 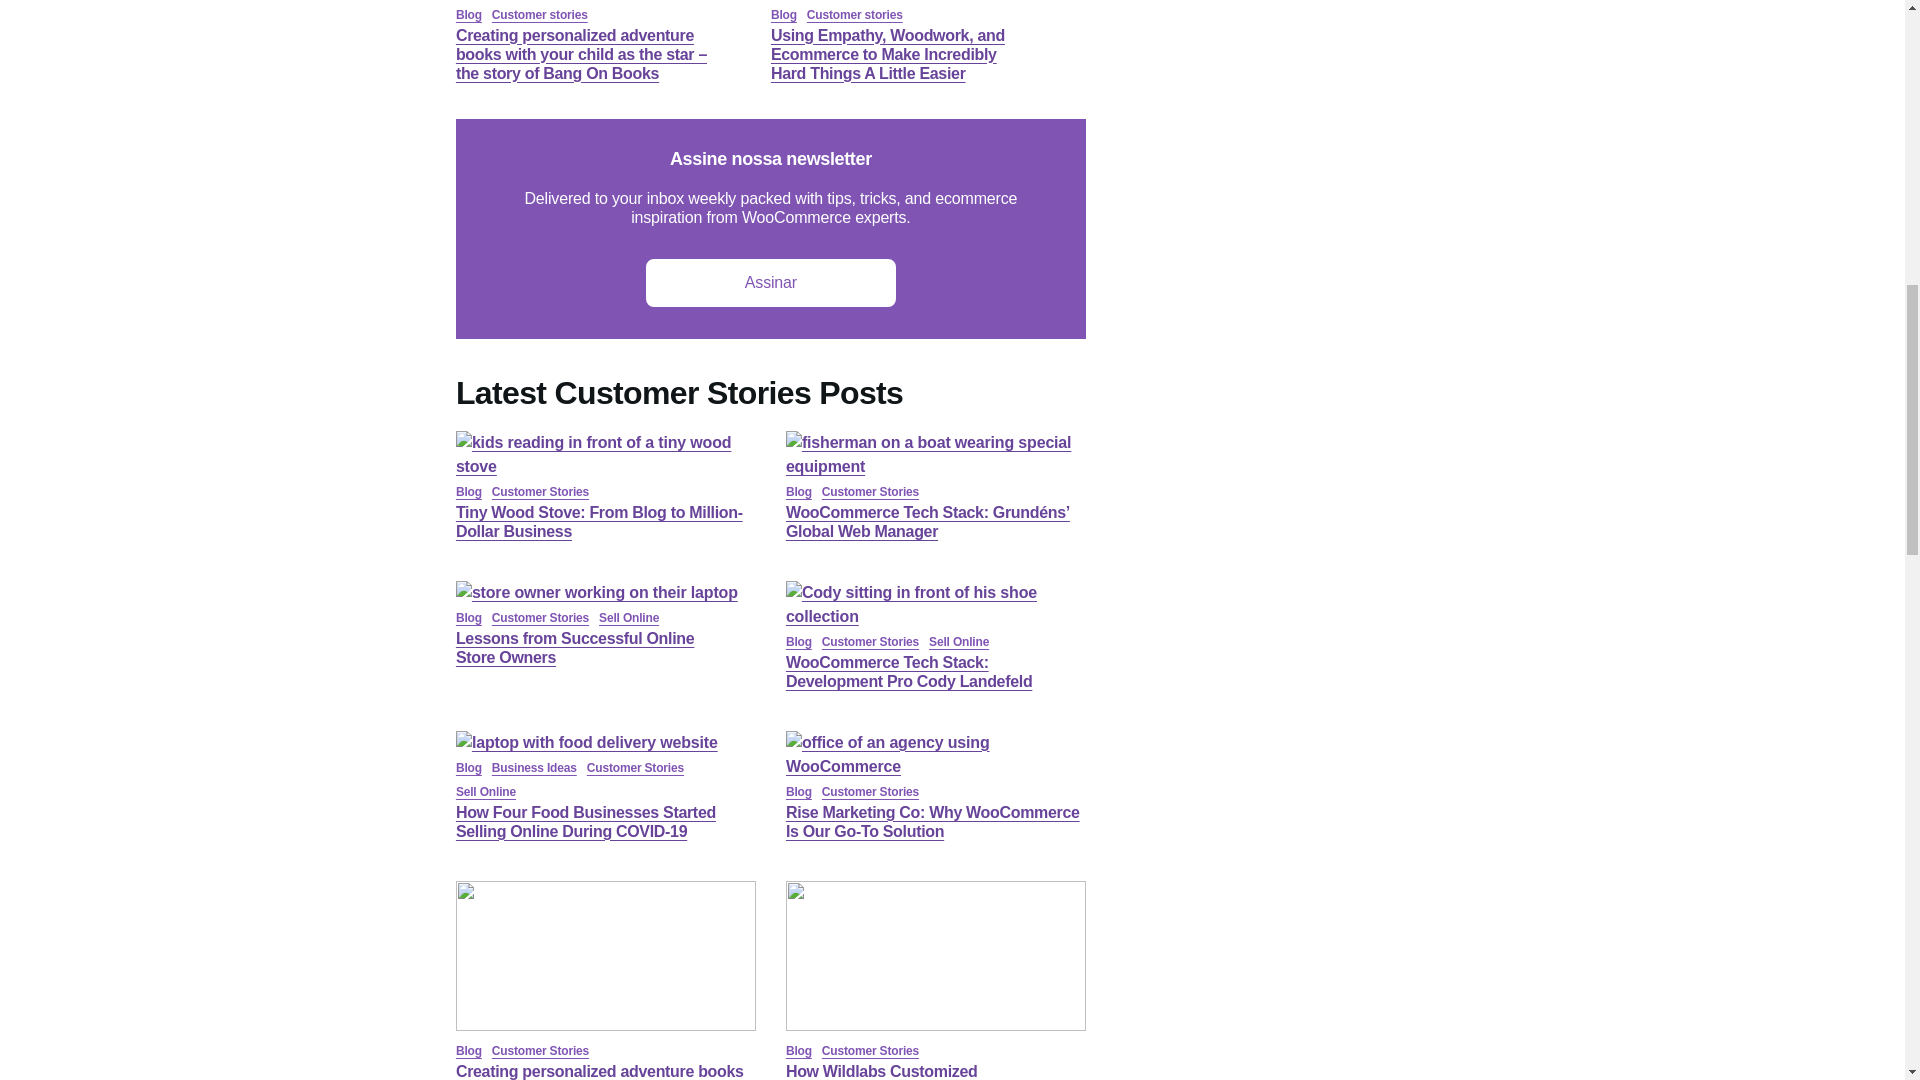 I want to click on Tiny Wood Stove: From Blog to Million-Dollar Business, so click(x=606, y=466).